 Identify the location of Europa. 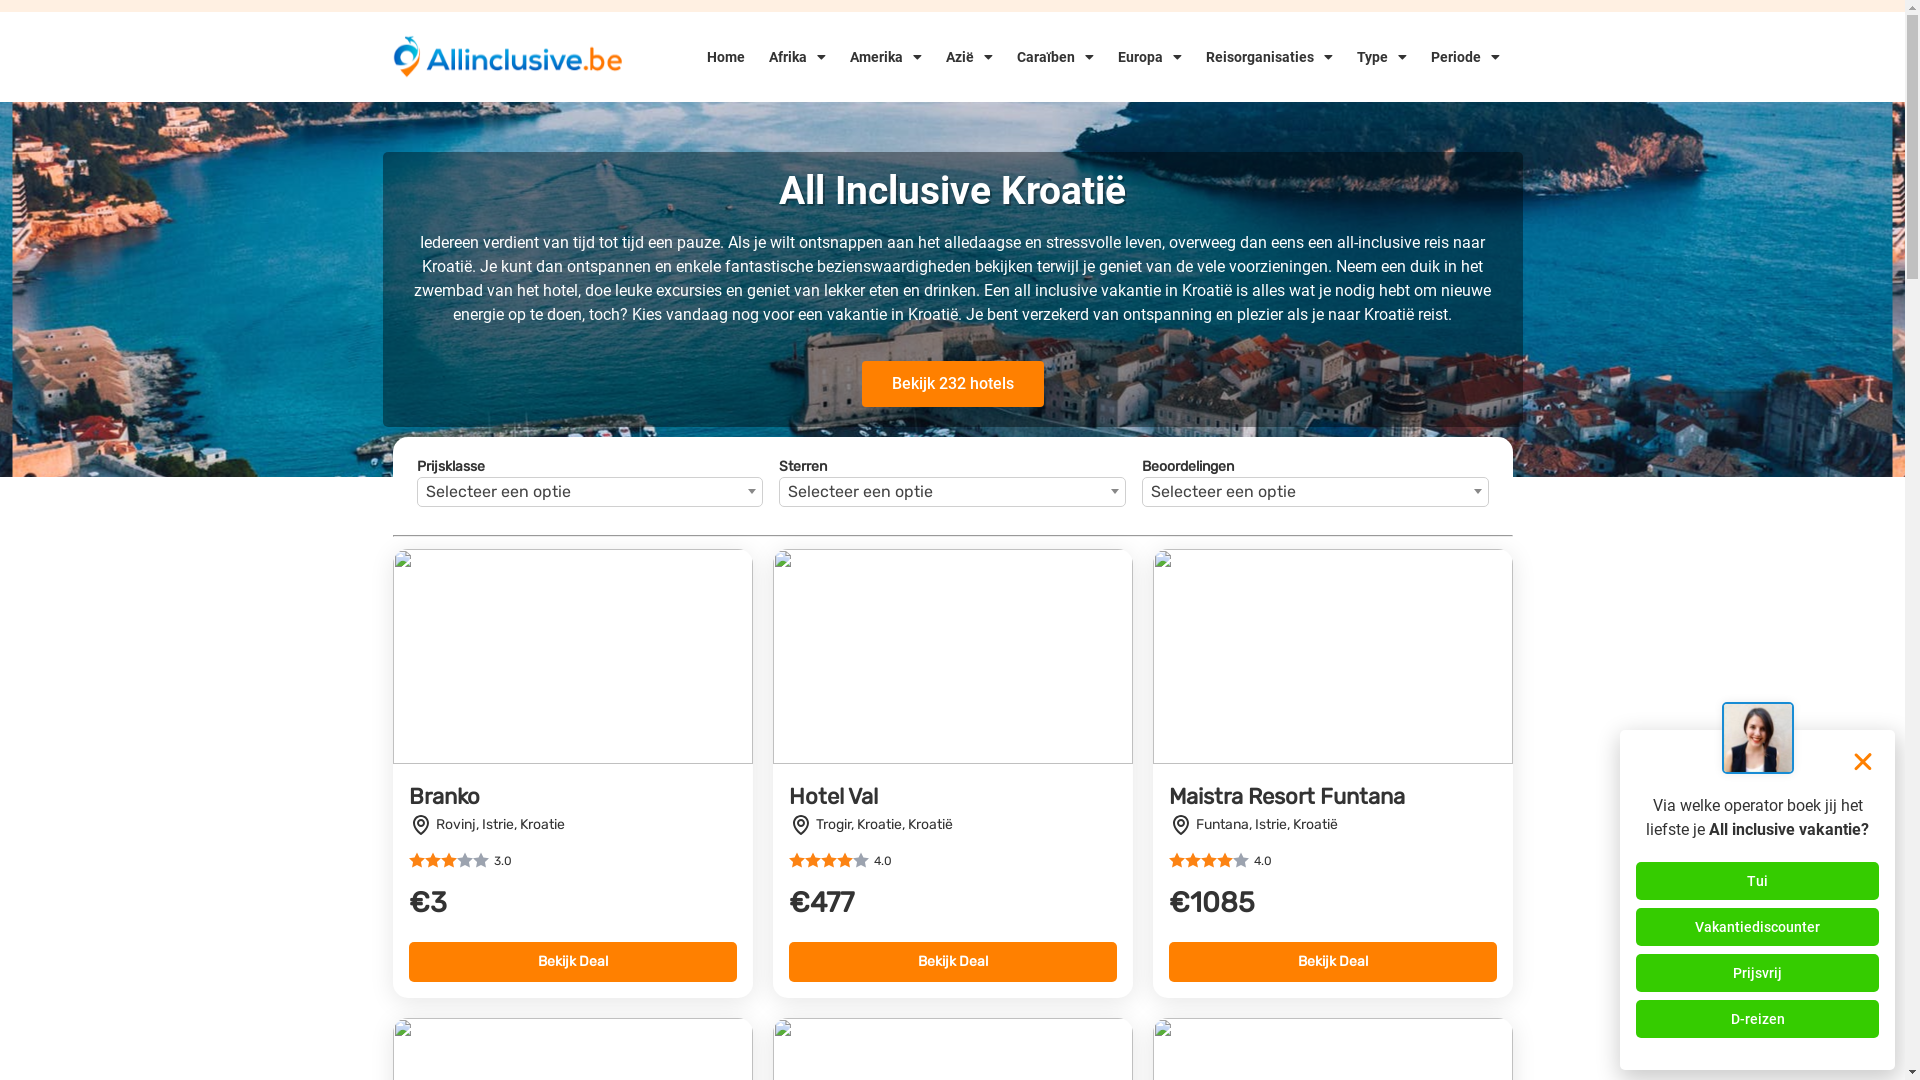
(1150, 57).